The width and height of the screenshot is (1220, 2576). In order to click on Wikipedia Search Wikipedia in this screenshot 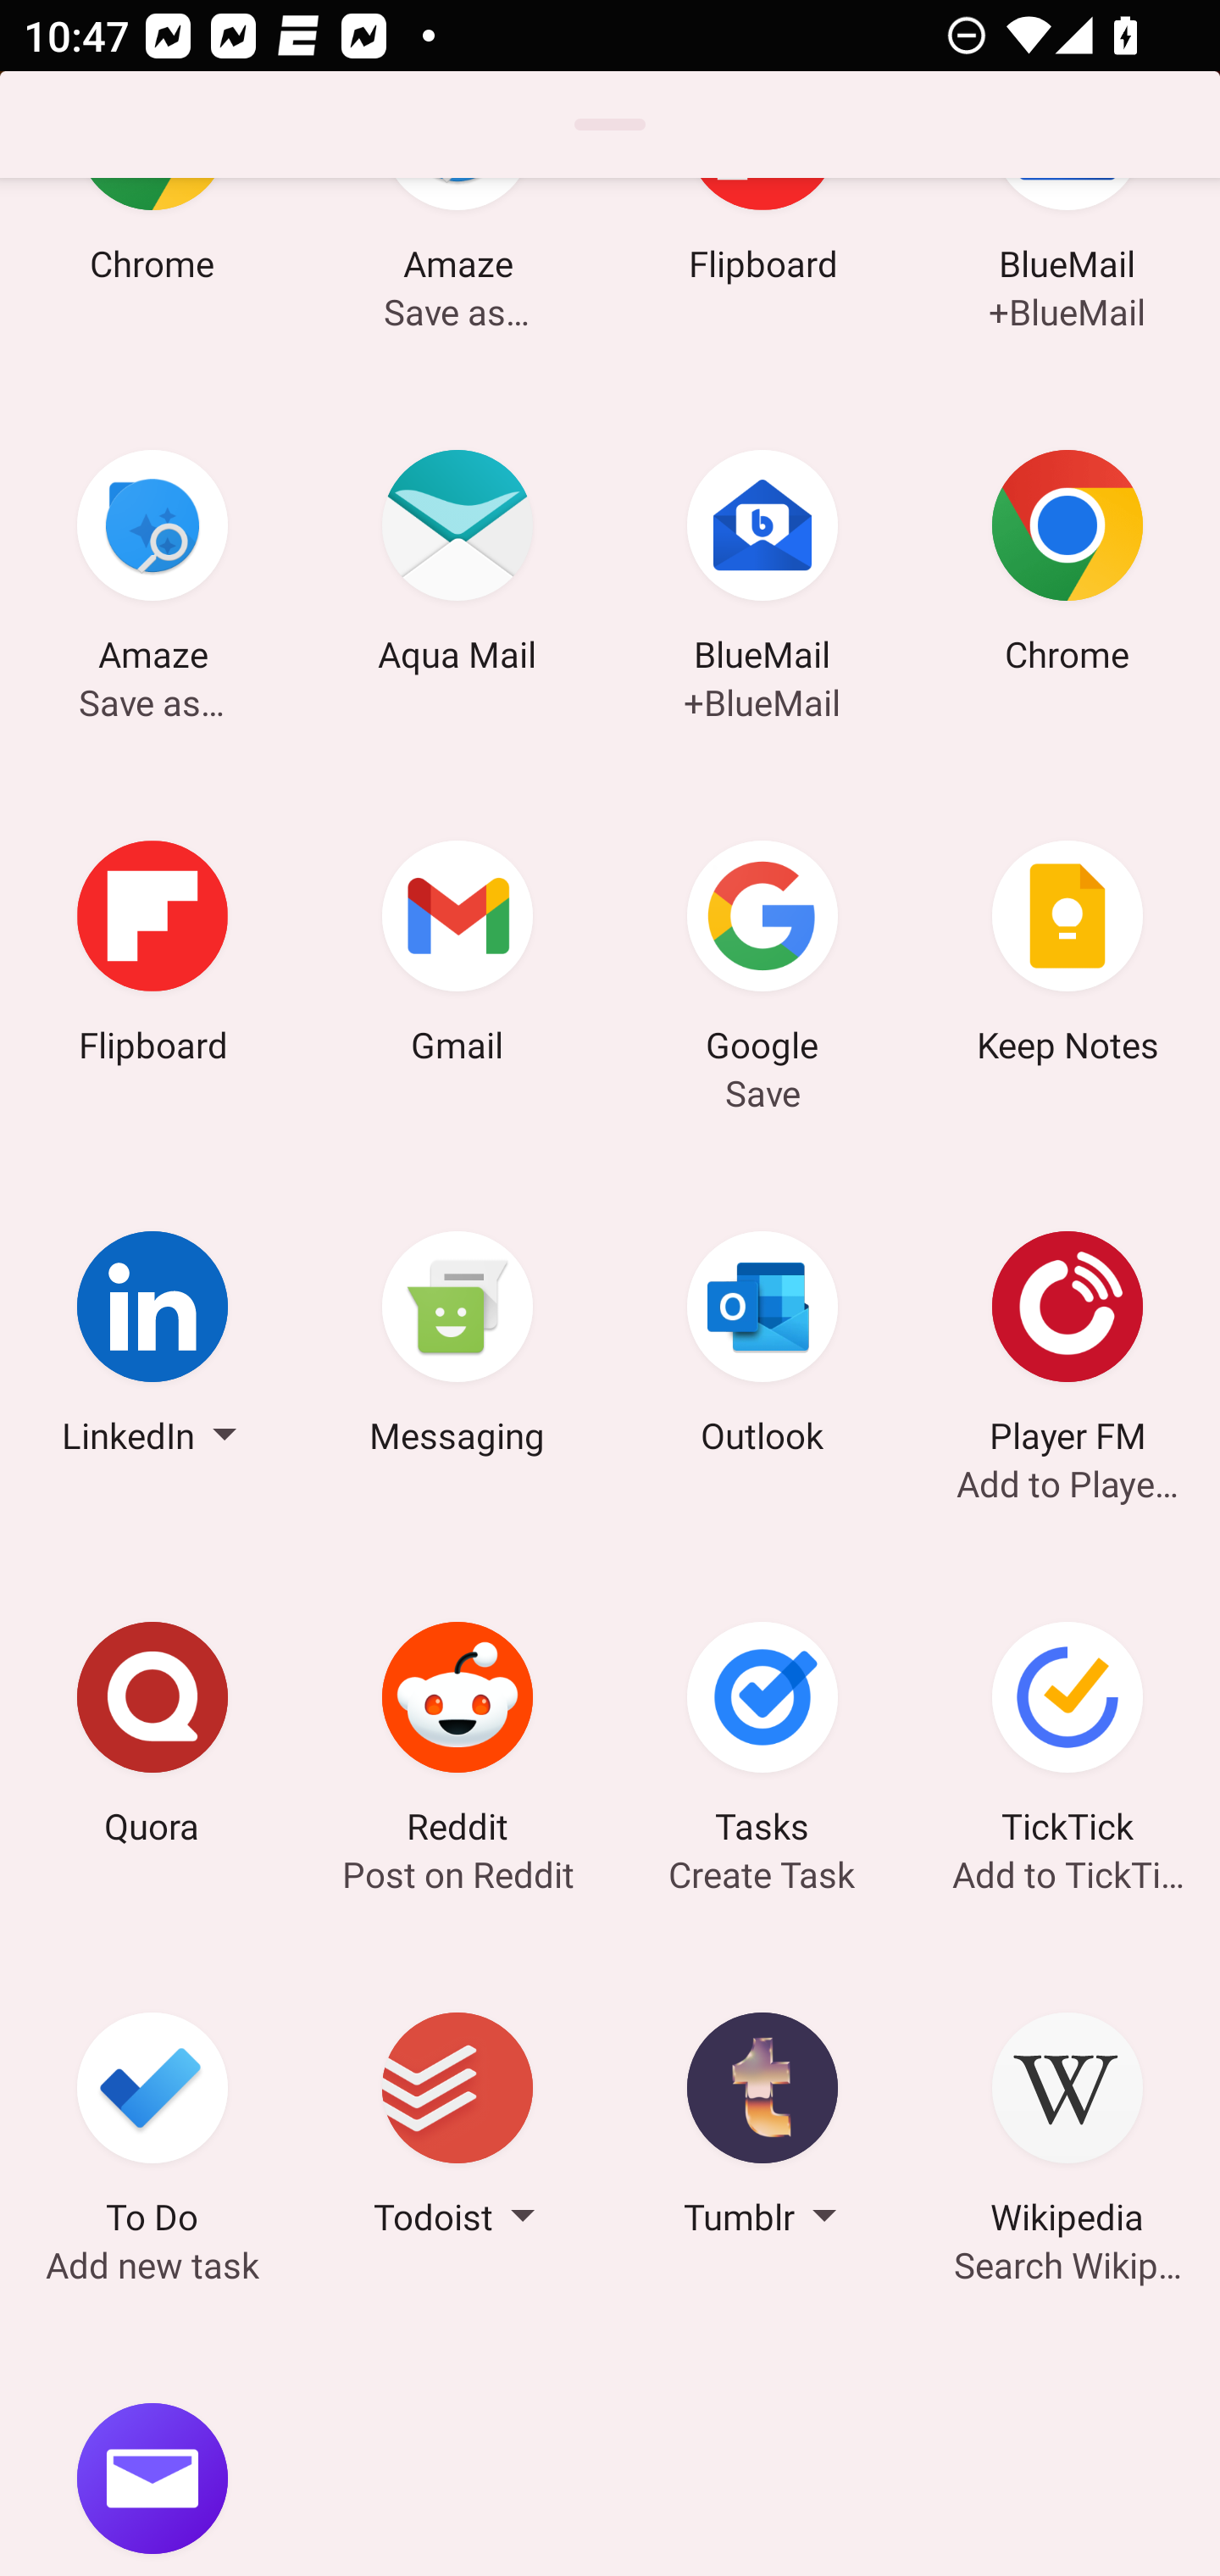, I will do `click(1067, 2129)`.